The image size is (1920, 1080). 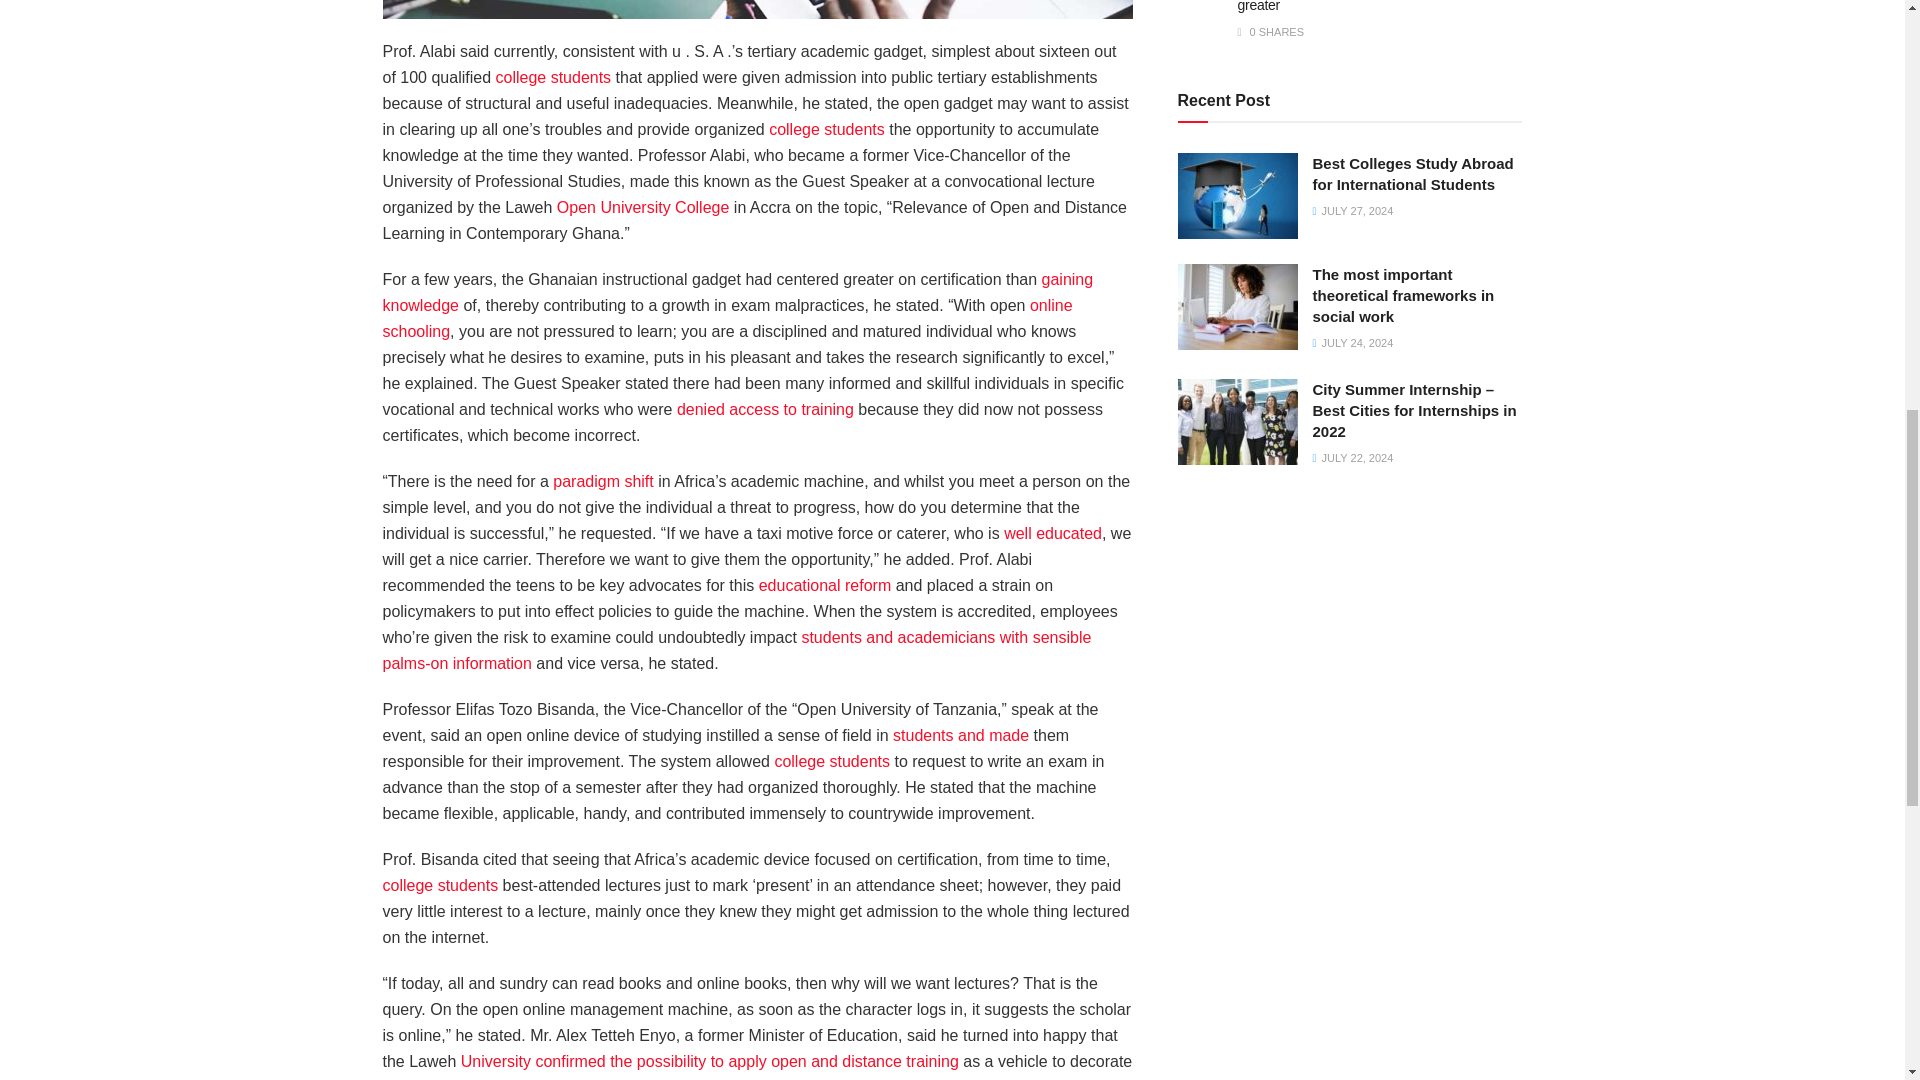 I want to click on Let's aggressively sell on-line schooling - Prof. Alabi 1, so click(x=757, y=10).